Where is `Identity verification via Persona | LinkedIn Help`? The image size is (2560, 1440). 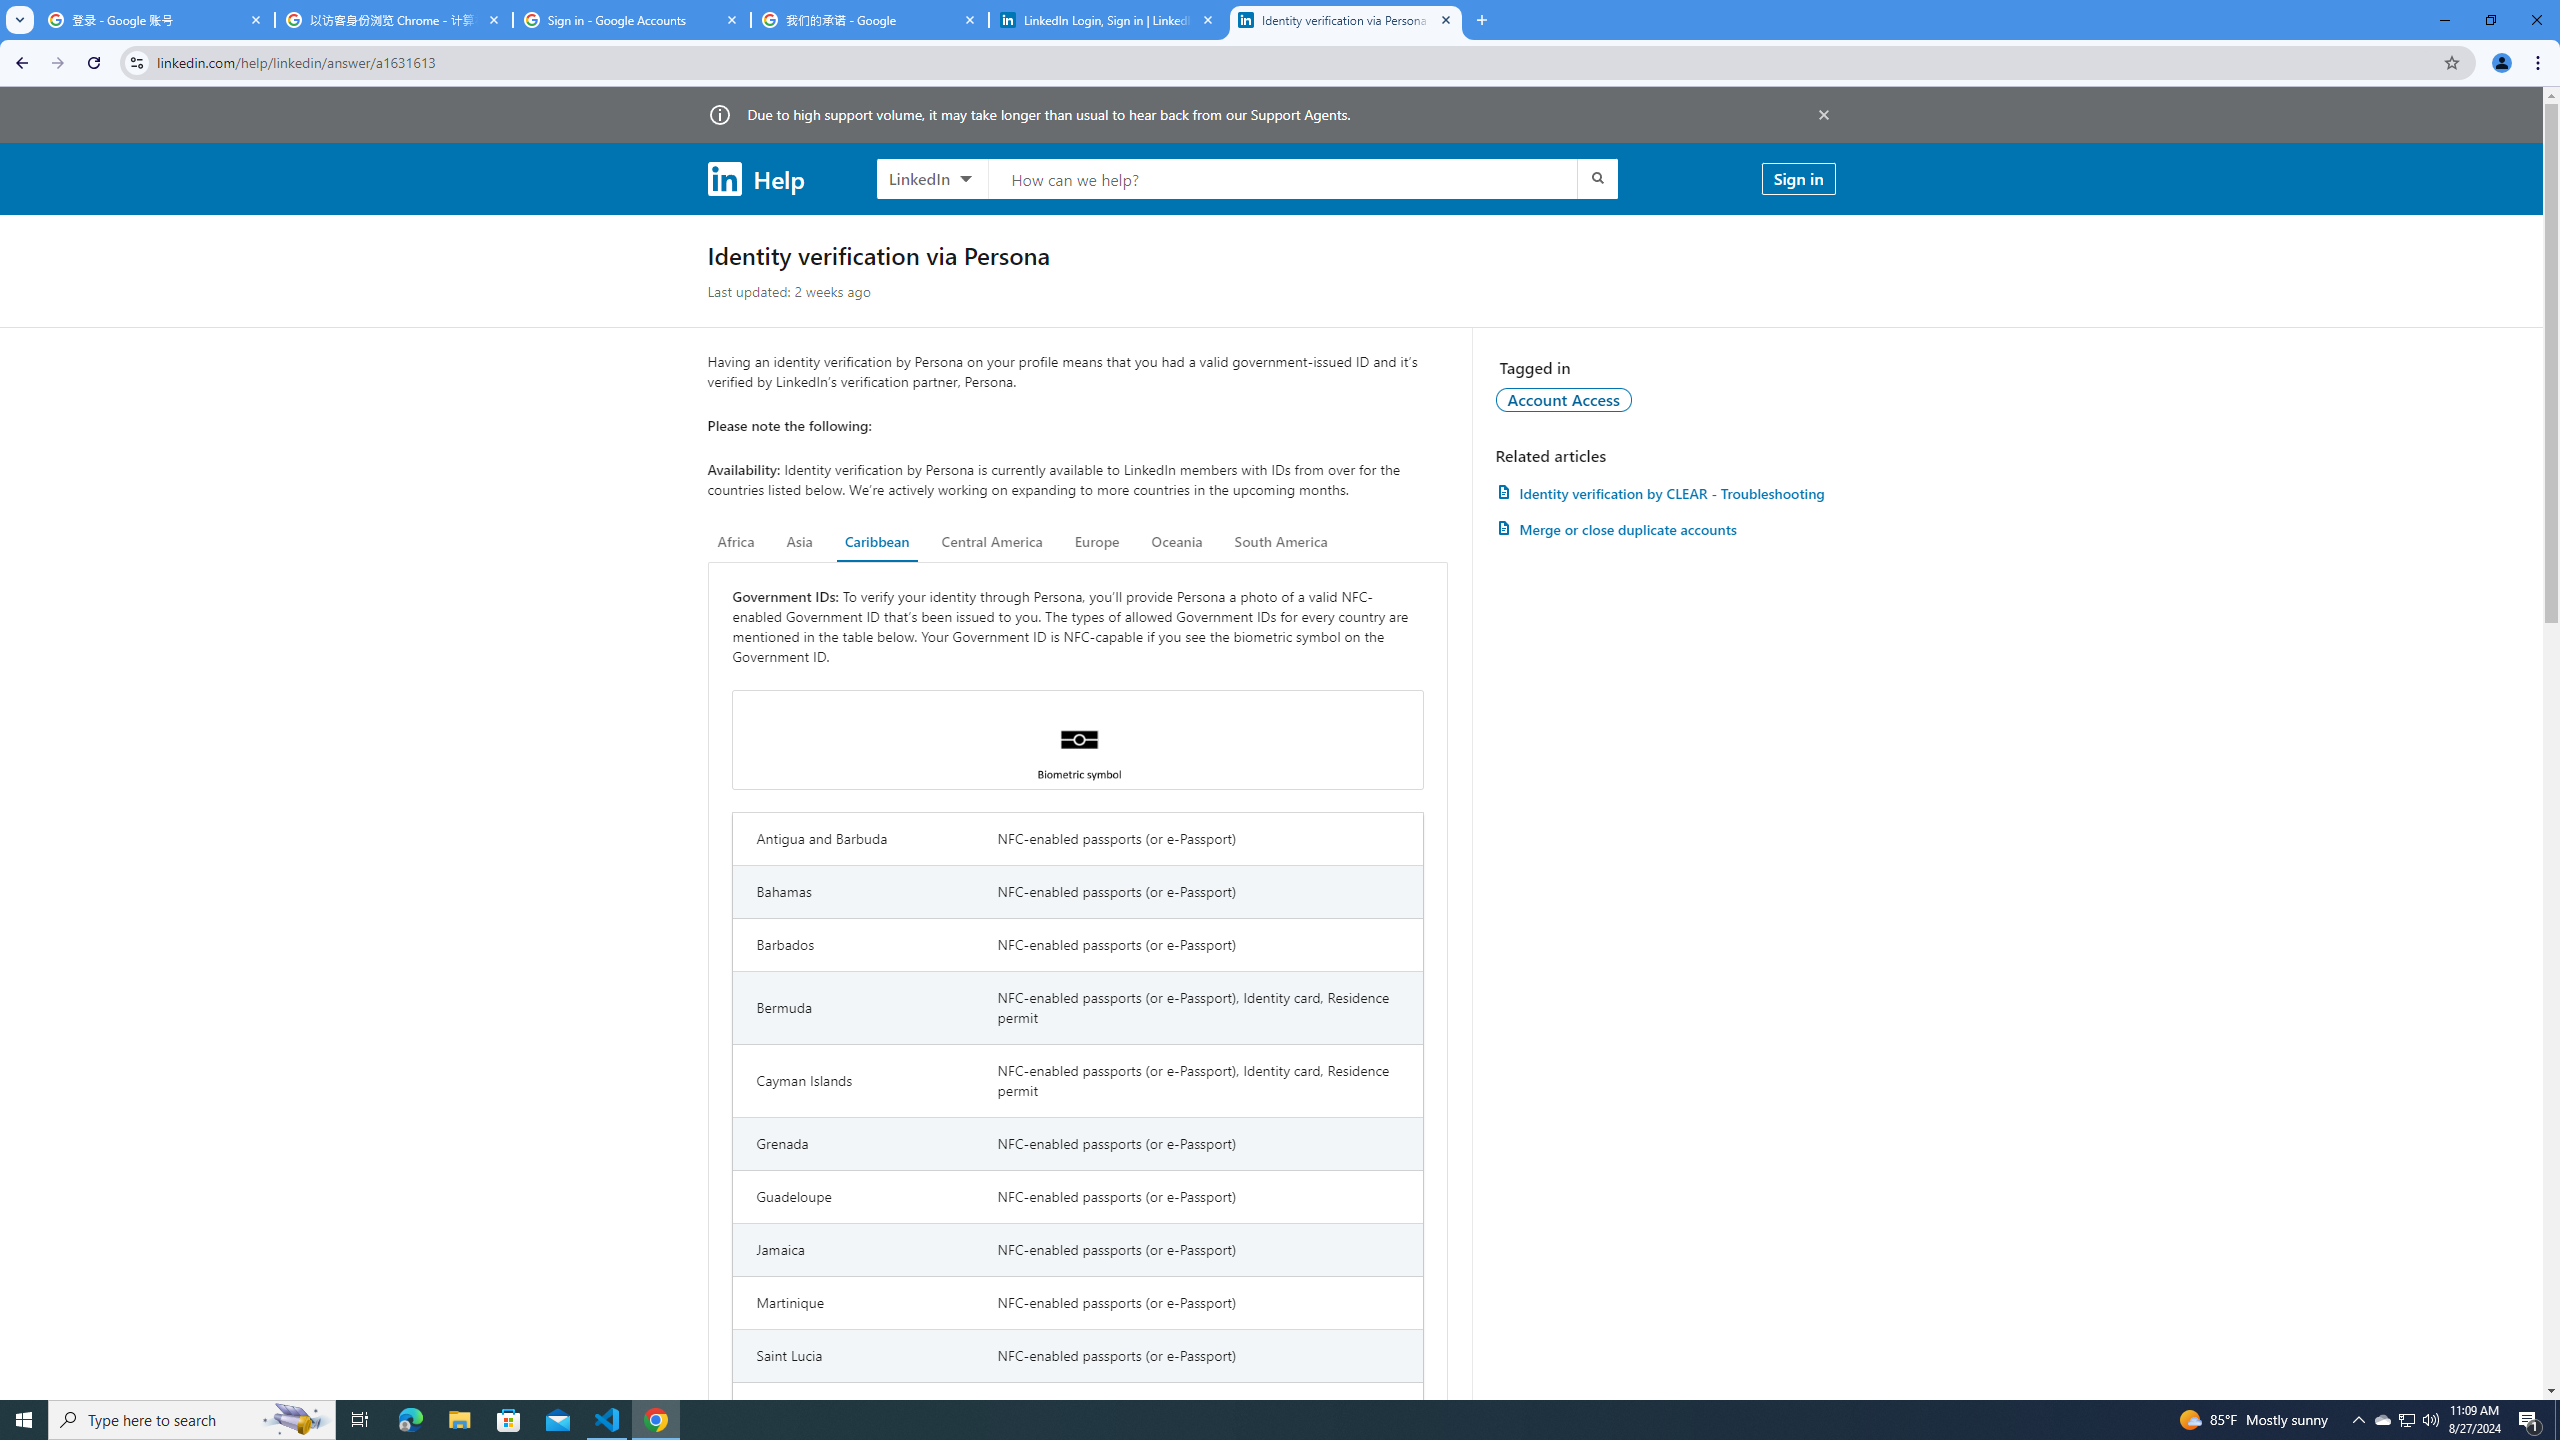
Identity verification via Persona | LinkedIn Help is located at coordinates (1346, 20).